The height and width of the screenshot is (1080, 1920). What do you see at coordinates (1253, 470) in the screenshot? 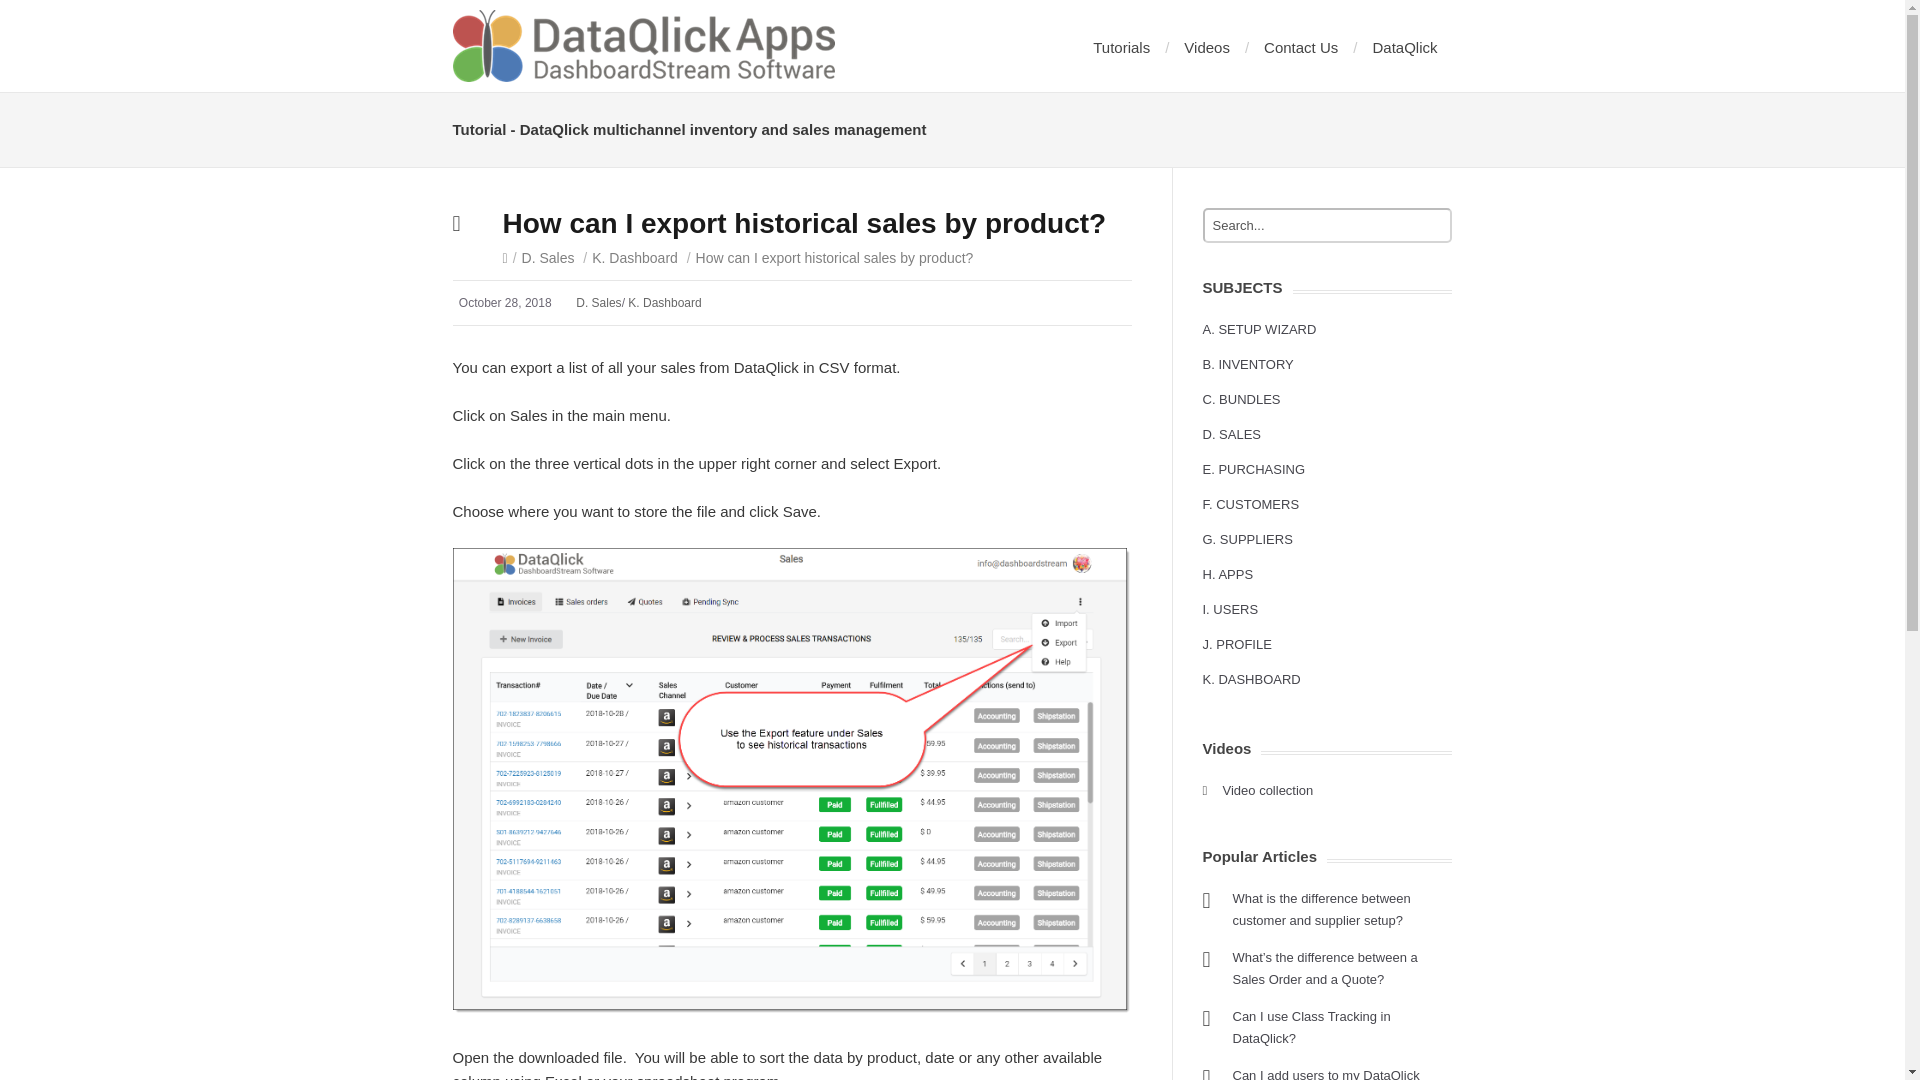
I see `E. PURCHASING` at bounding box center [1253, 470].